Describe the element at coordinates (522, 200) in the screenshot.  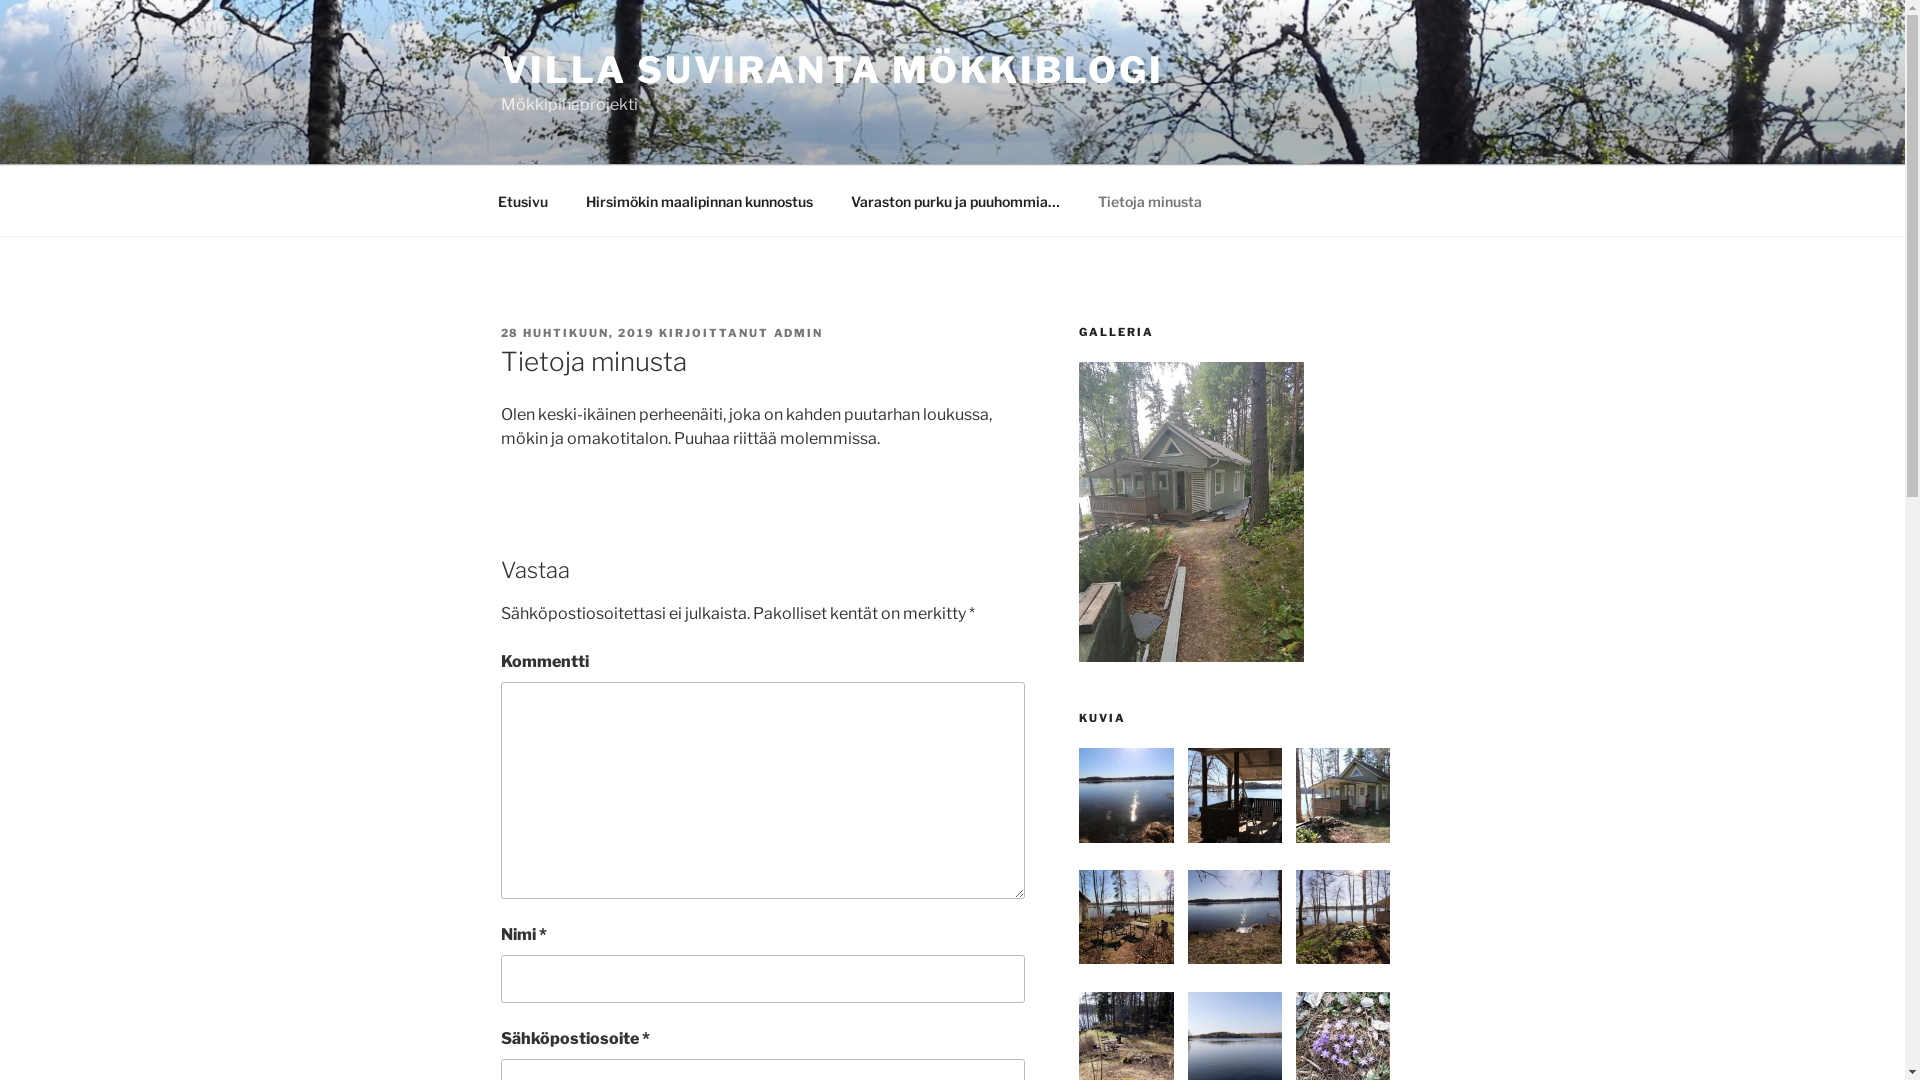
I see `Etusivu` at that location.